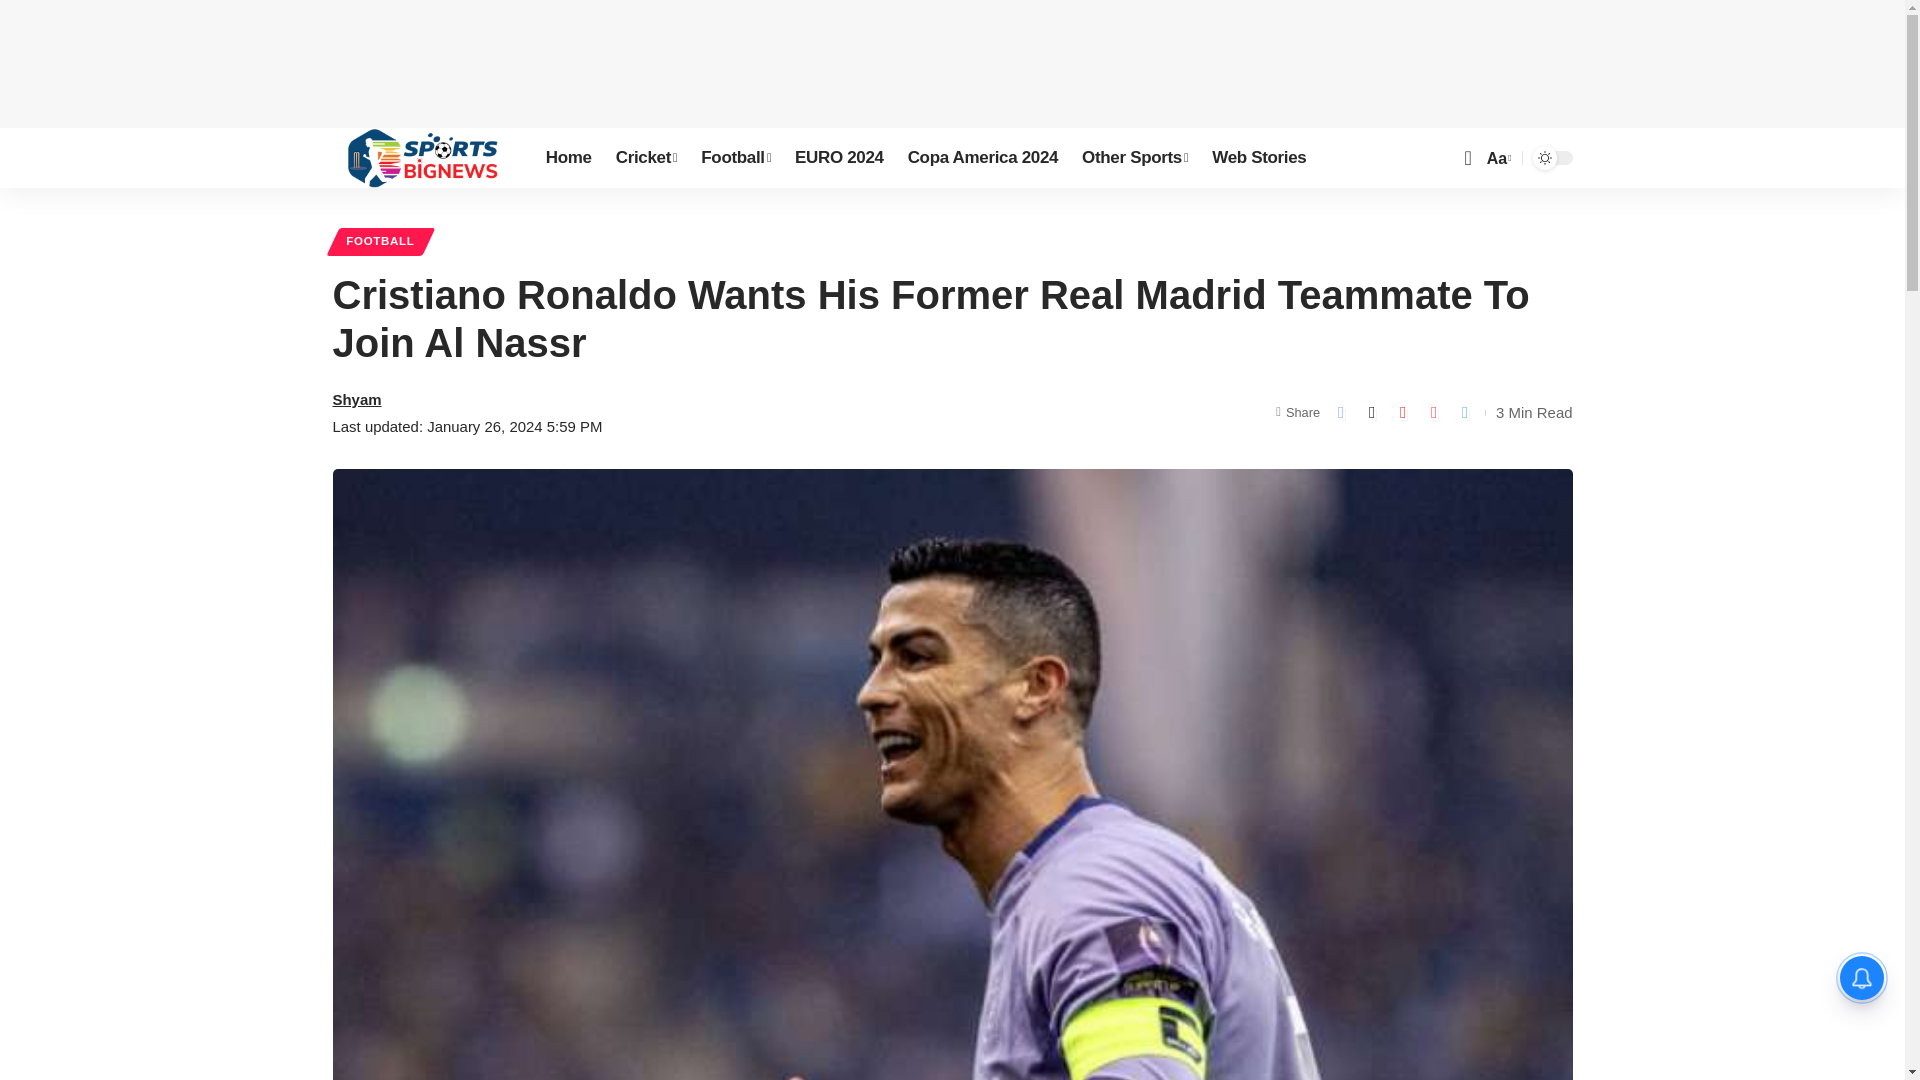 Image resolution: width=1920 pixels, height=1080 pixels. Describe the element at coordinates (982, 158) in the screenshot. I see `Copa America 2024` at that location.